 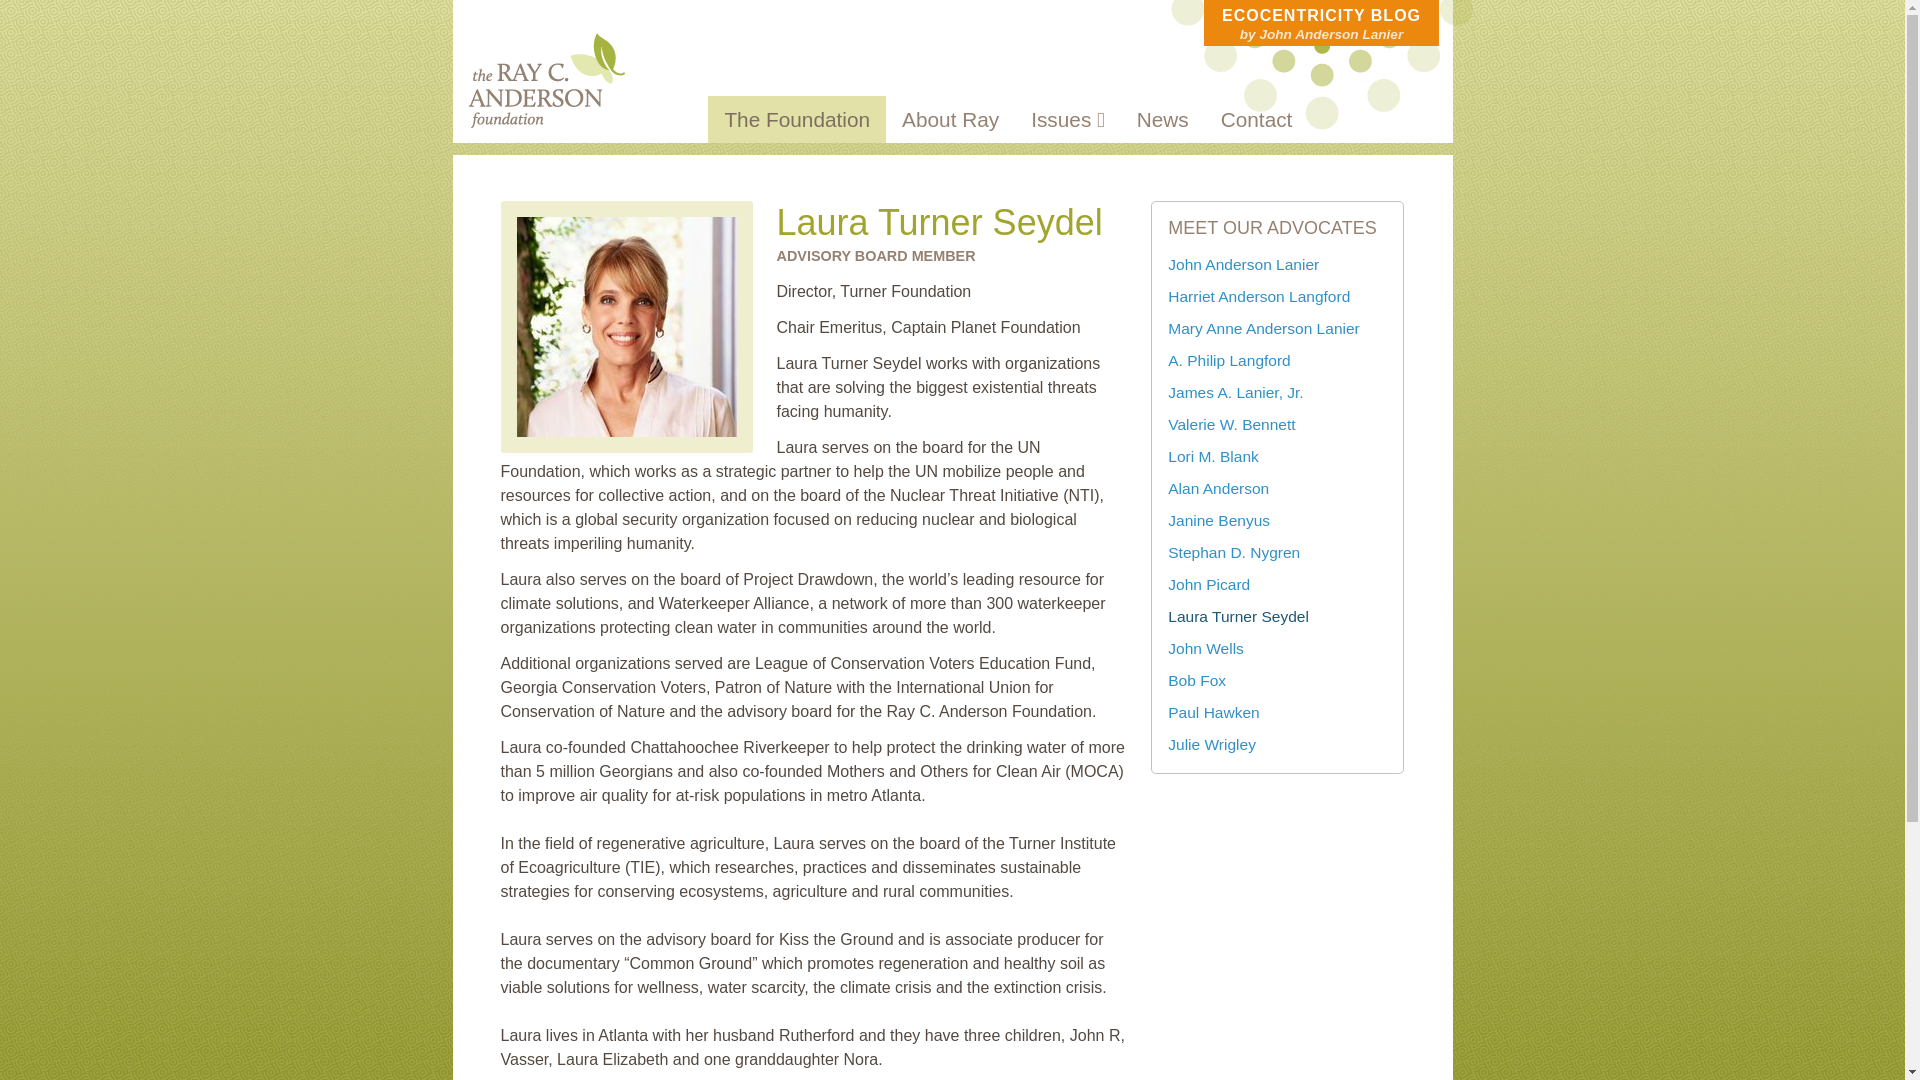 I want to click on Bob Fox, so click(x=1196, y=680).